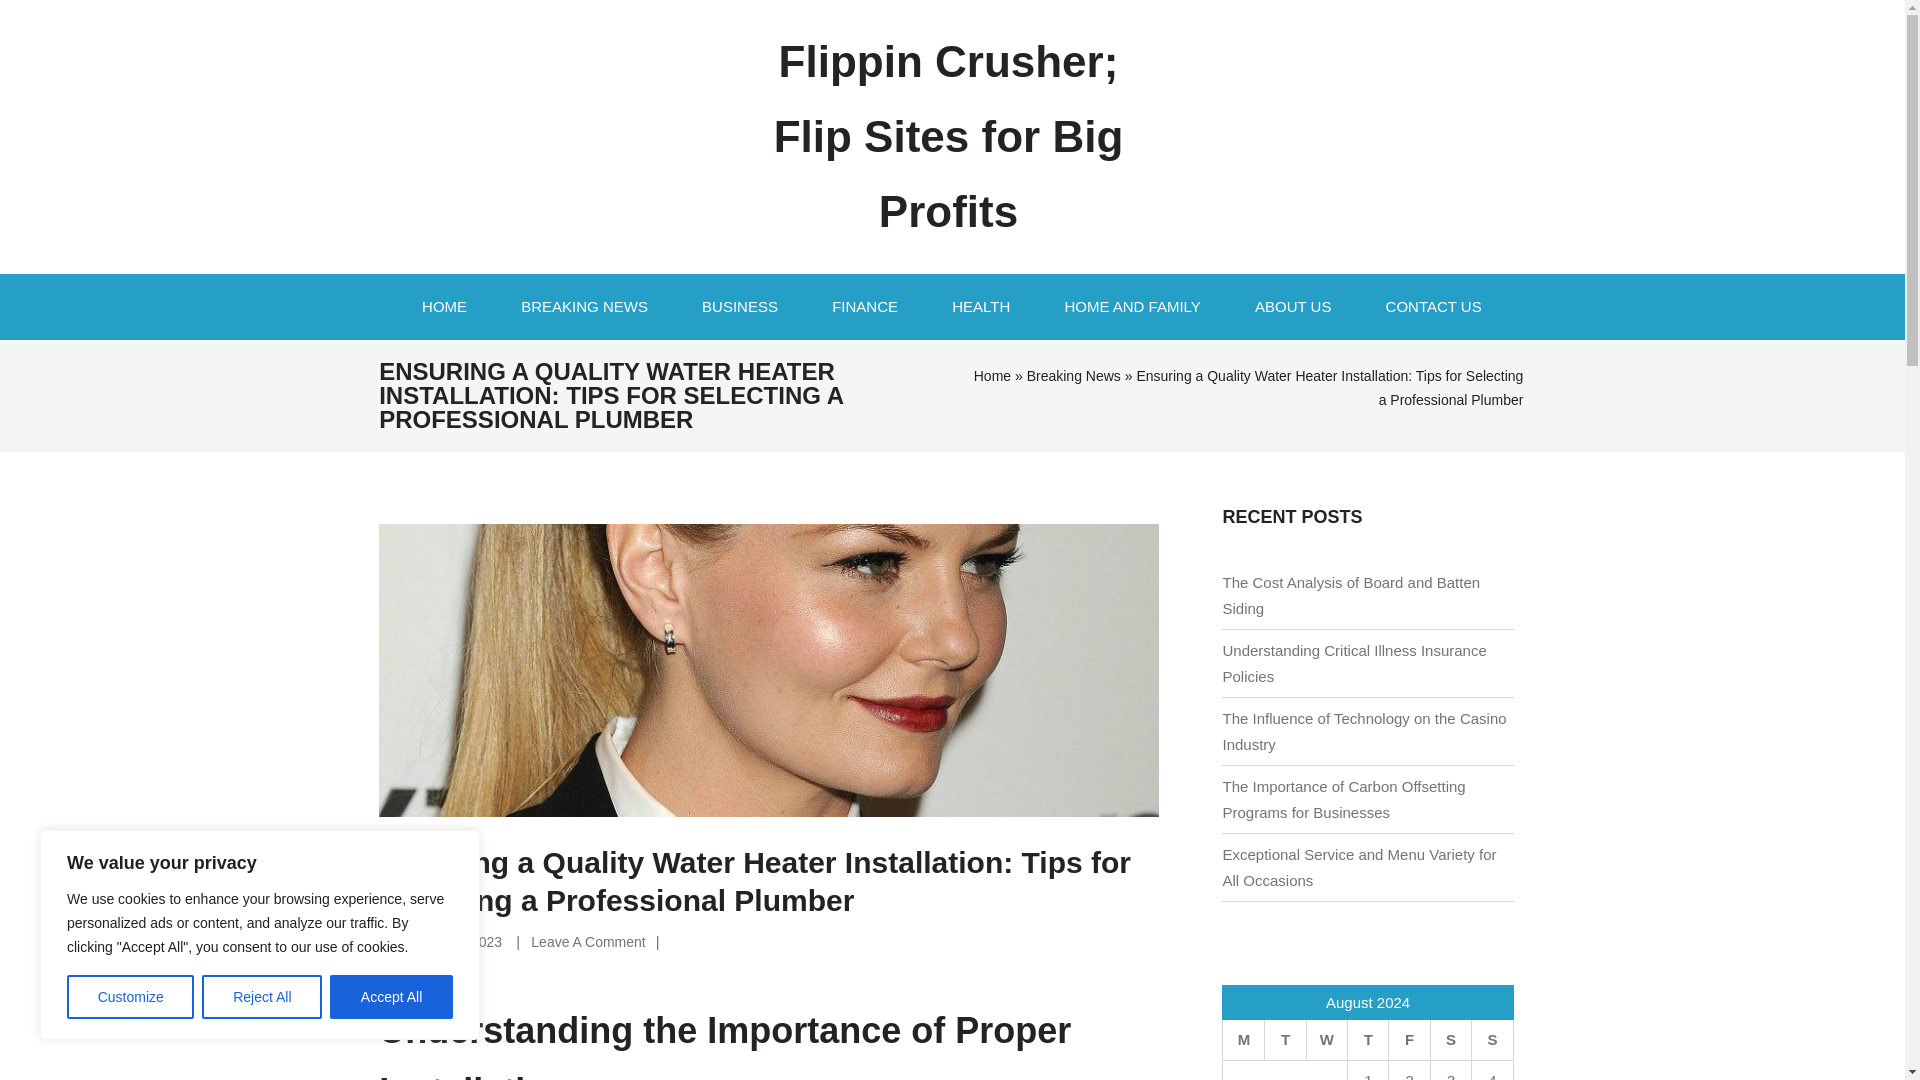  I want to click on Monday, so click(1243, 1040).